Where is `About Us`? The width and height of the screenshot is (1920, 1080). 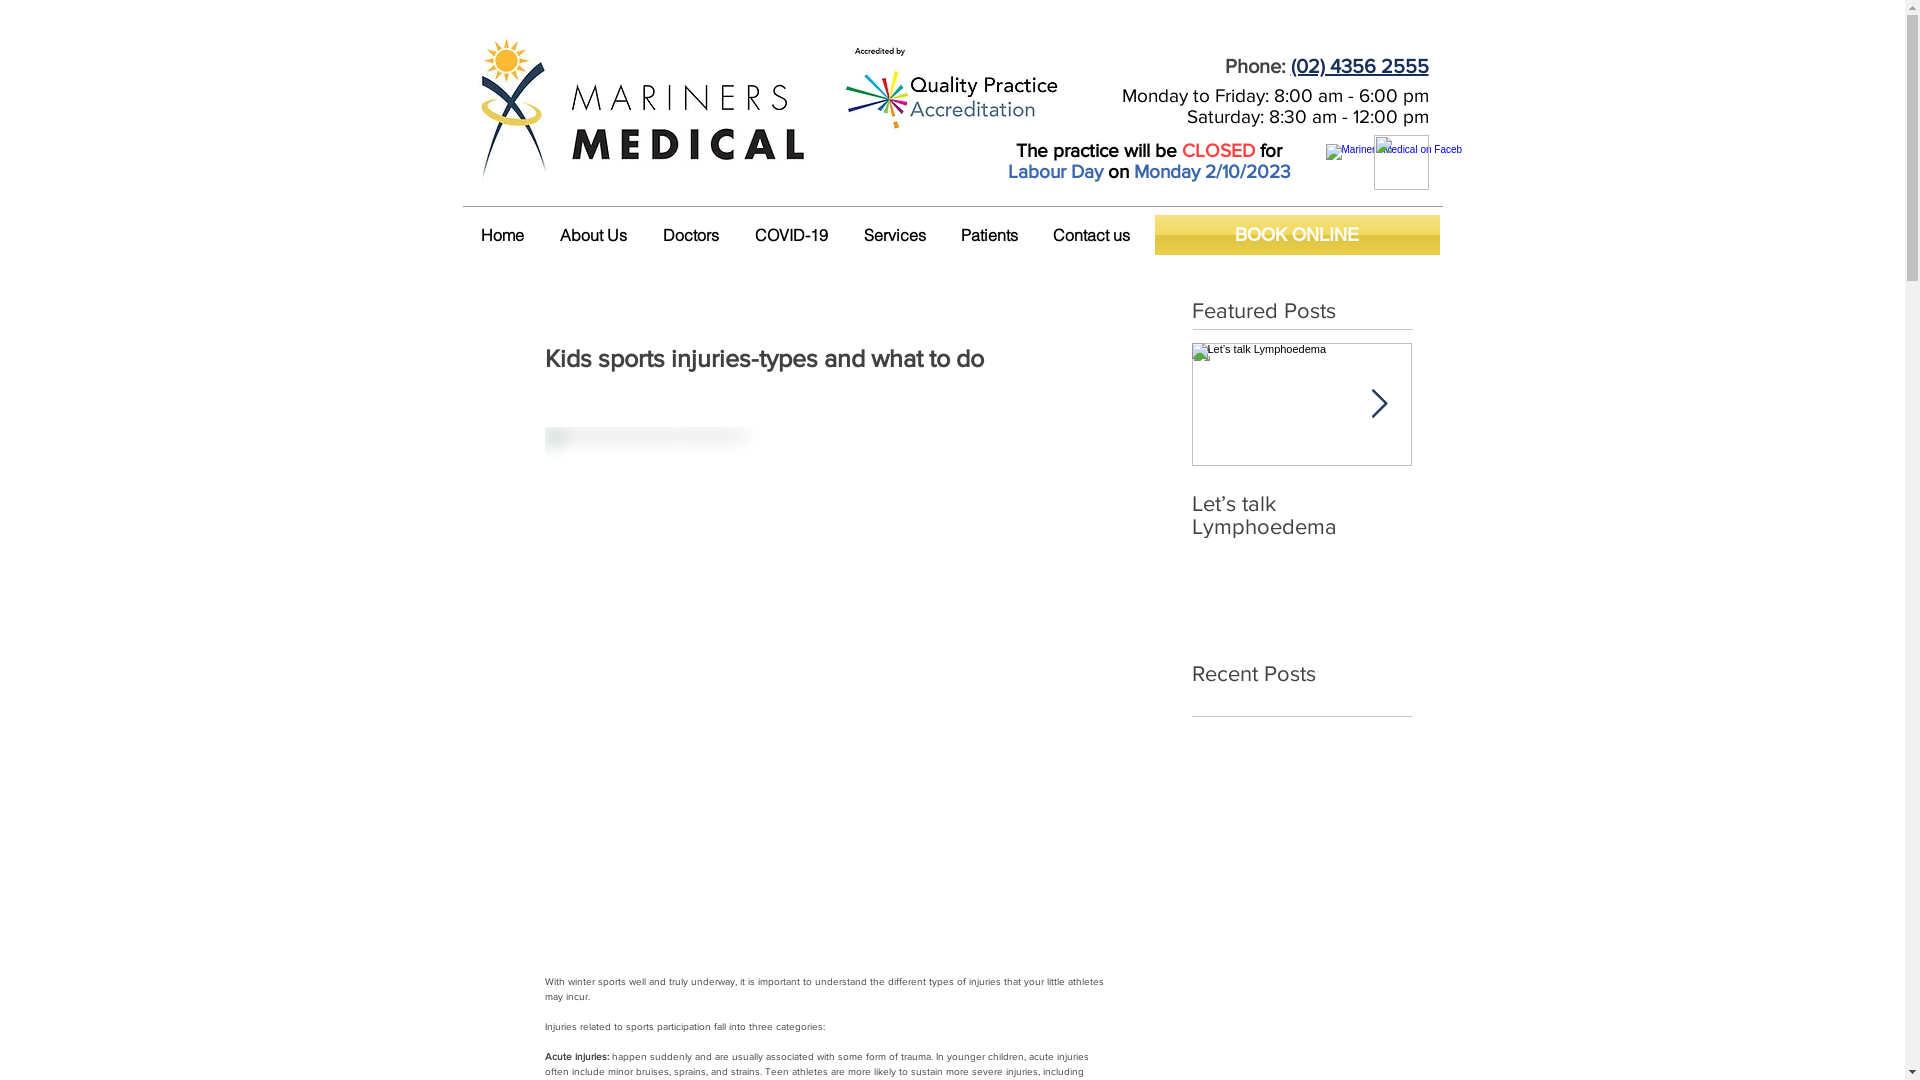
About Us is located at coordinates (594, 235).